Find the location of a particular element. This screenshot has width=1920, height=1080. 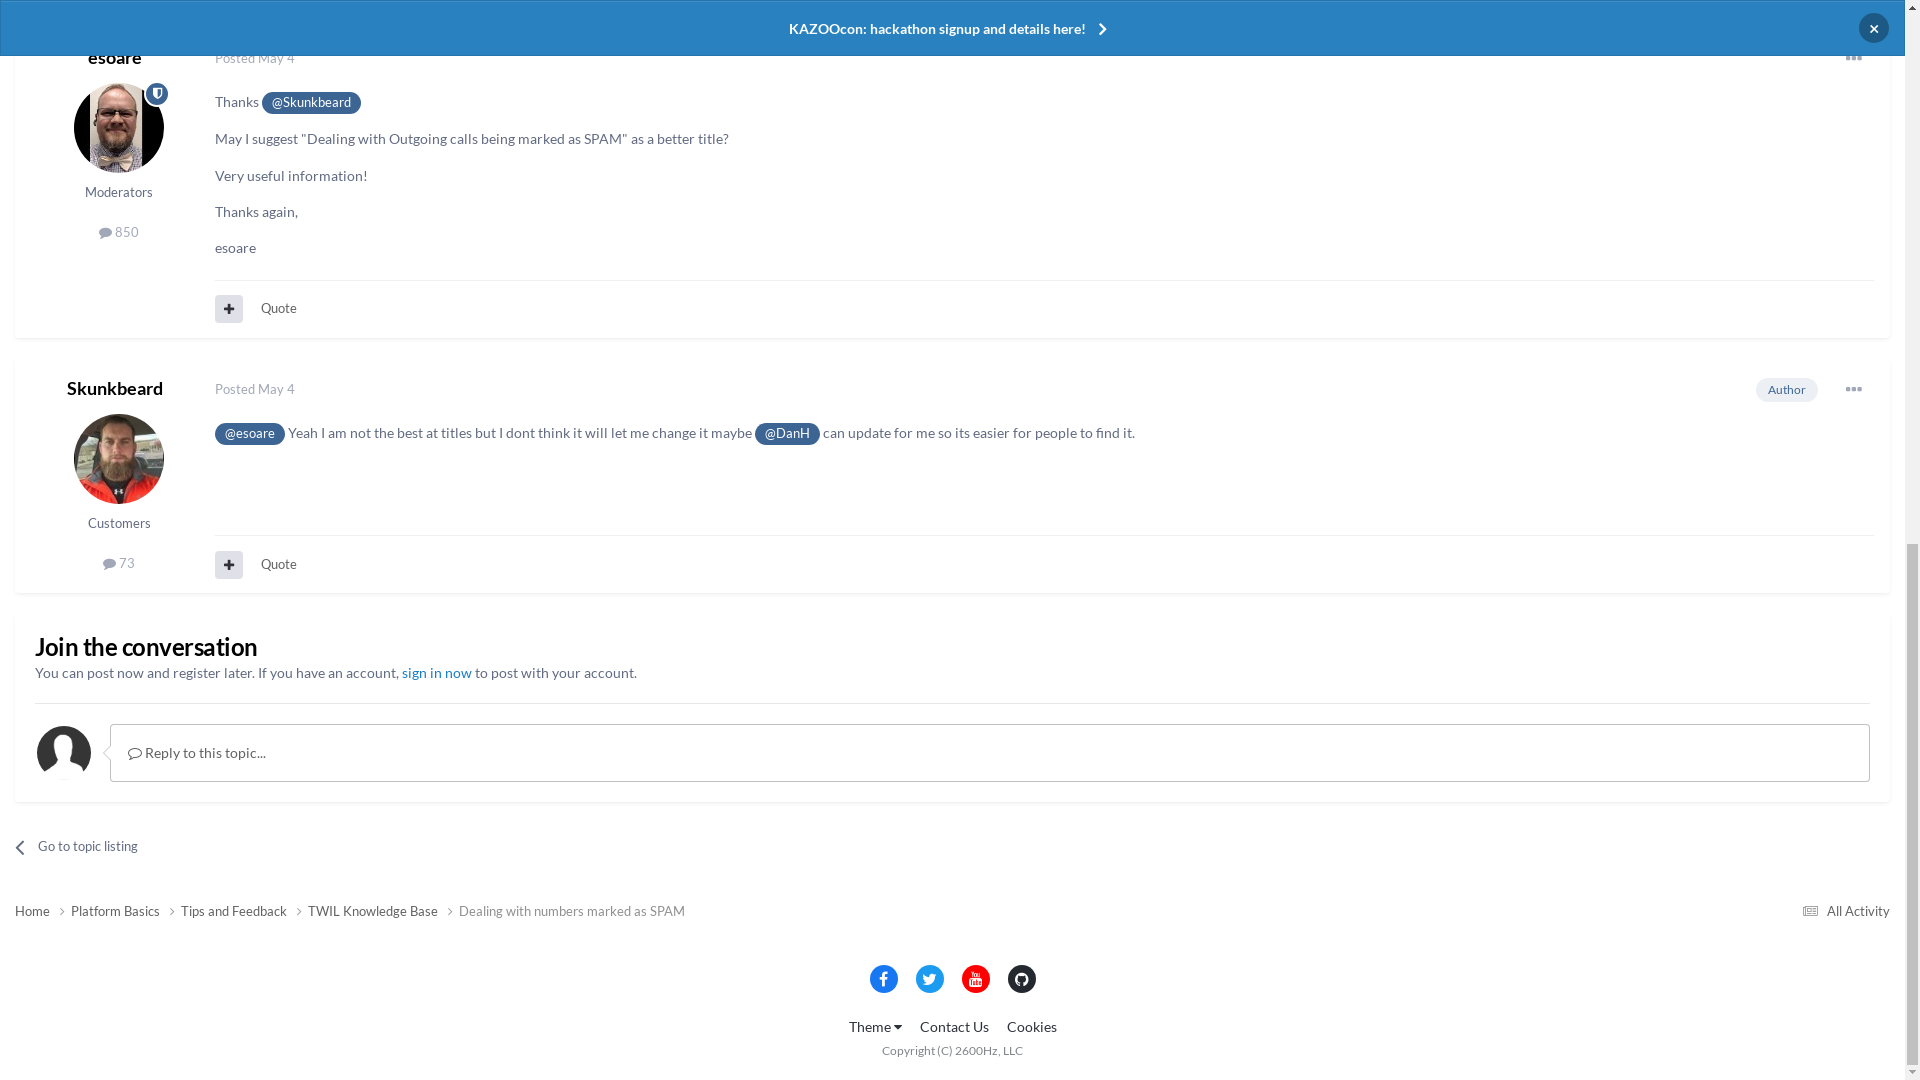

Sign Up is located at coordinates (1848, 95).